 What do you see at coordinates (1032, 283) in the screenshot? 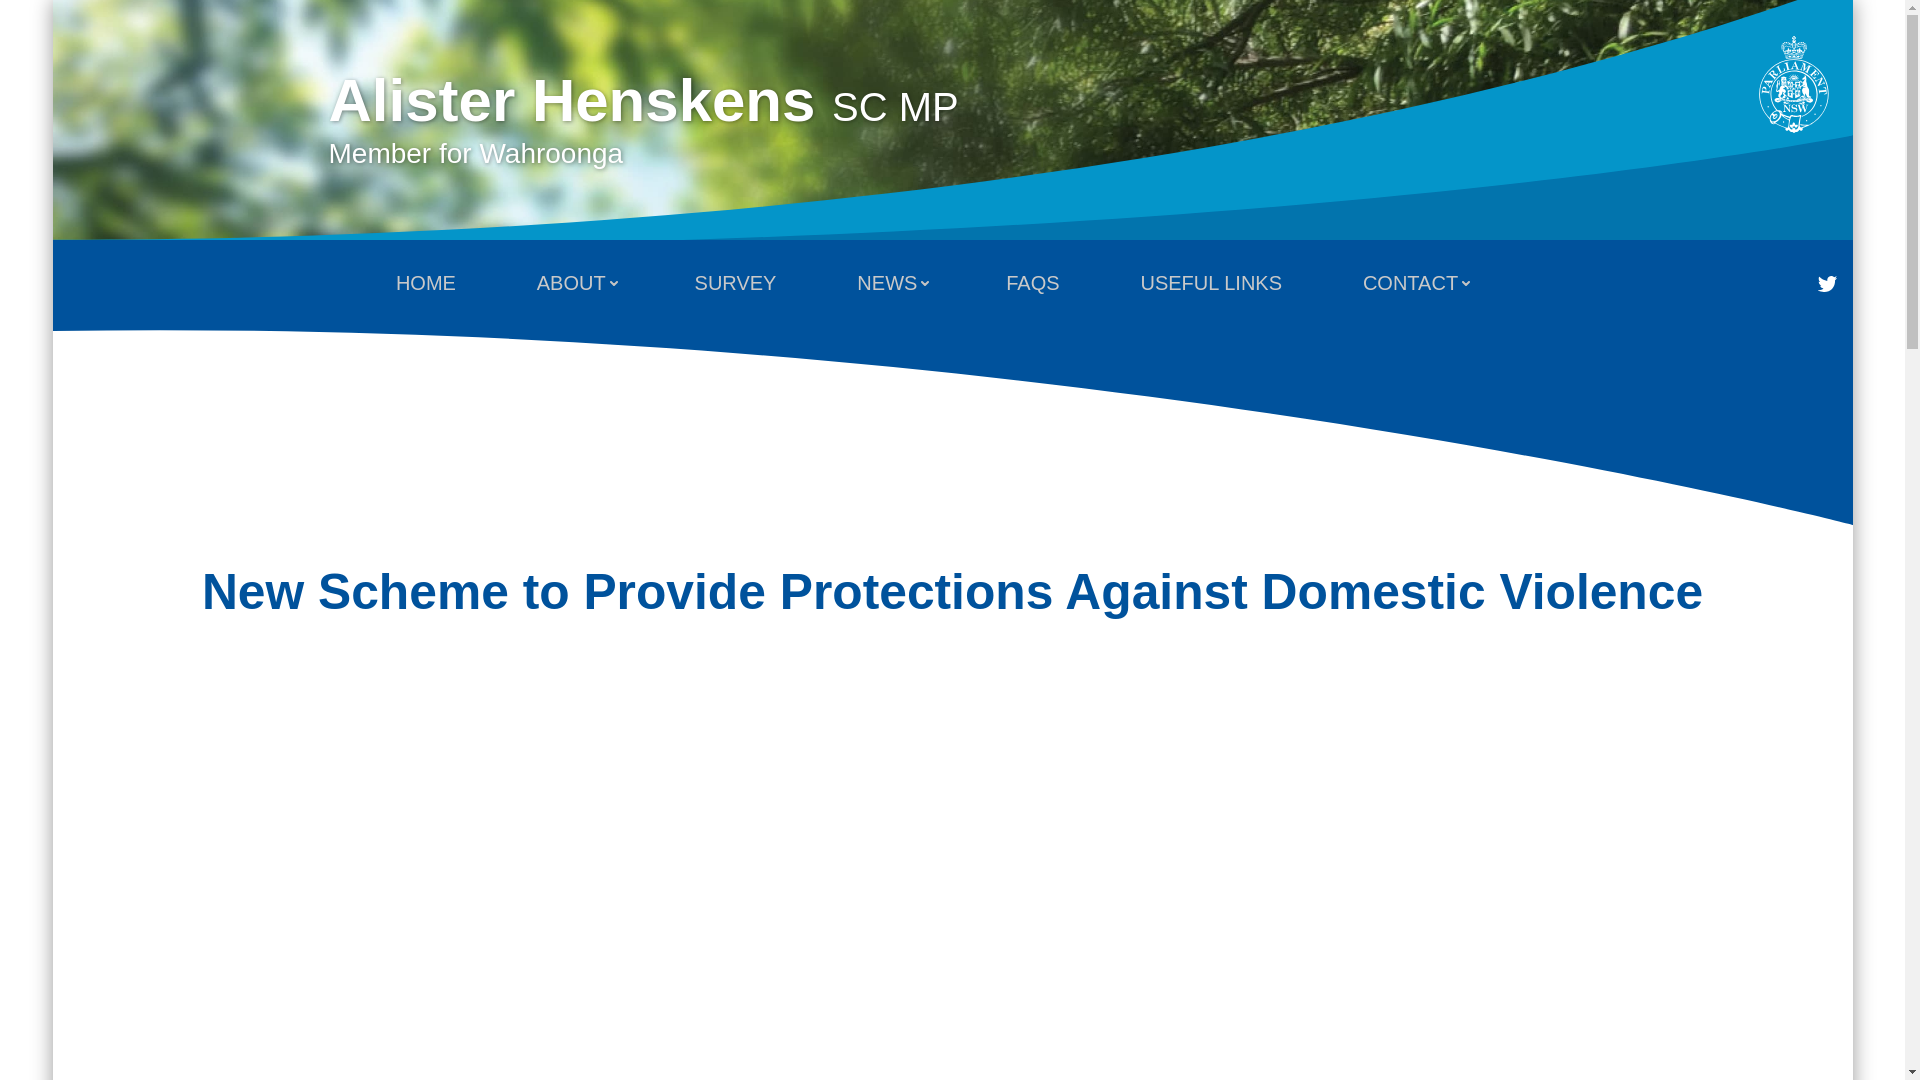
I see `CONTACT` at bounding box center [1032, 283].